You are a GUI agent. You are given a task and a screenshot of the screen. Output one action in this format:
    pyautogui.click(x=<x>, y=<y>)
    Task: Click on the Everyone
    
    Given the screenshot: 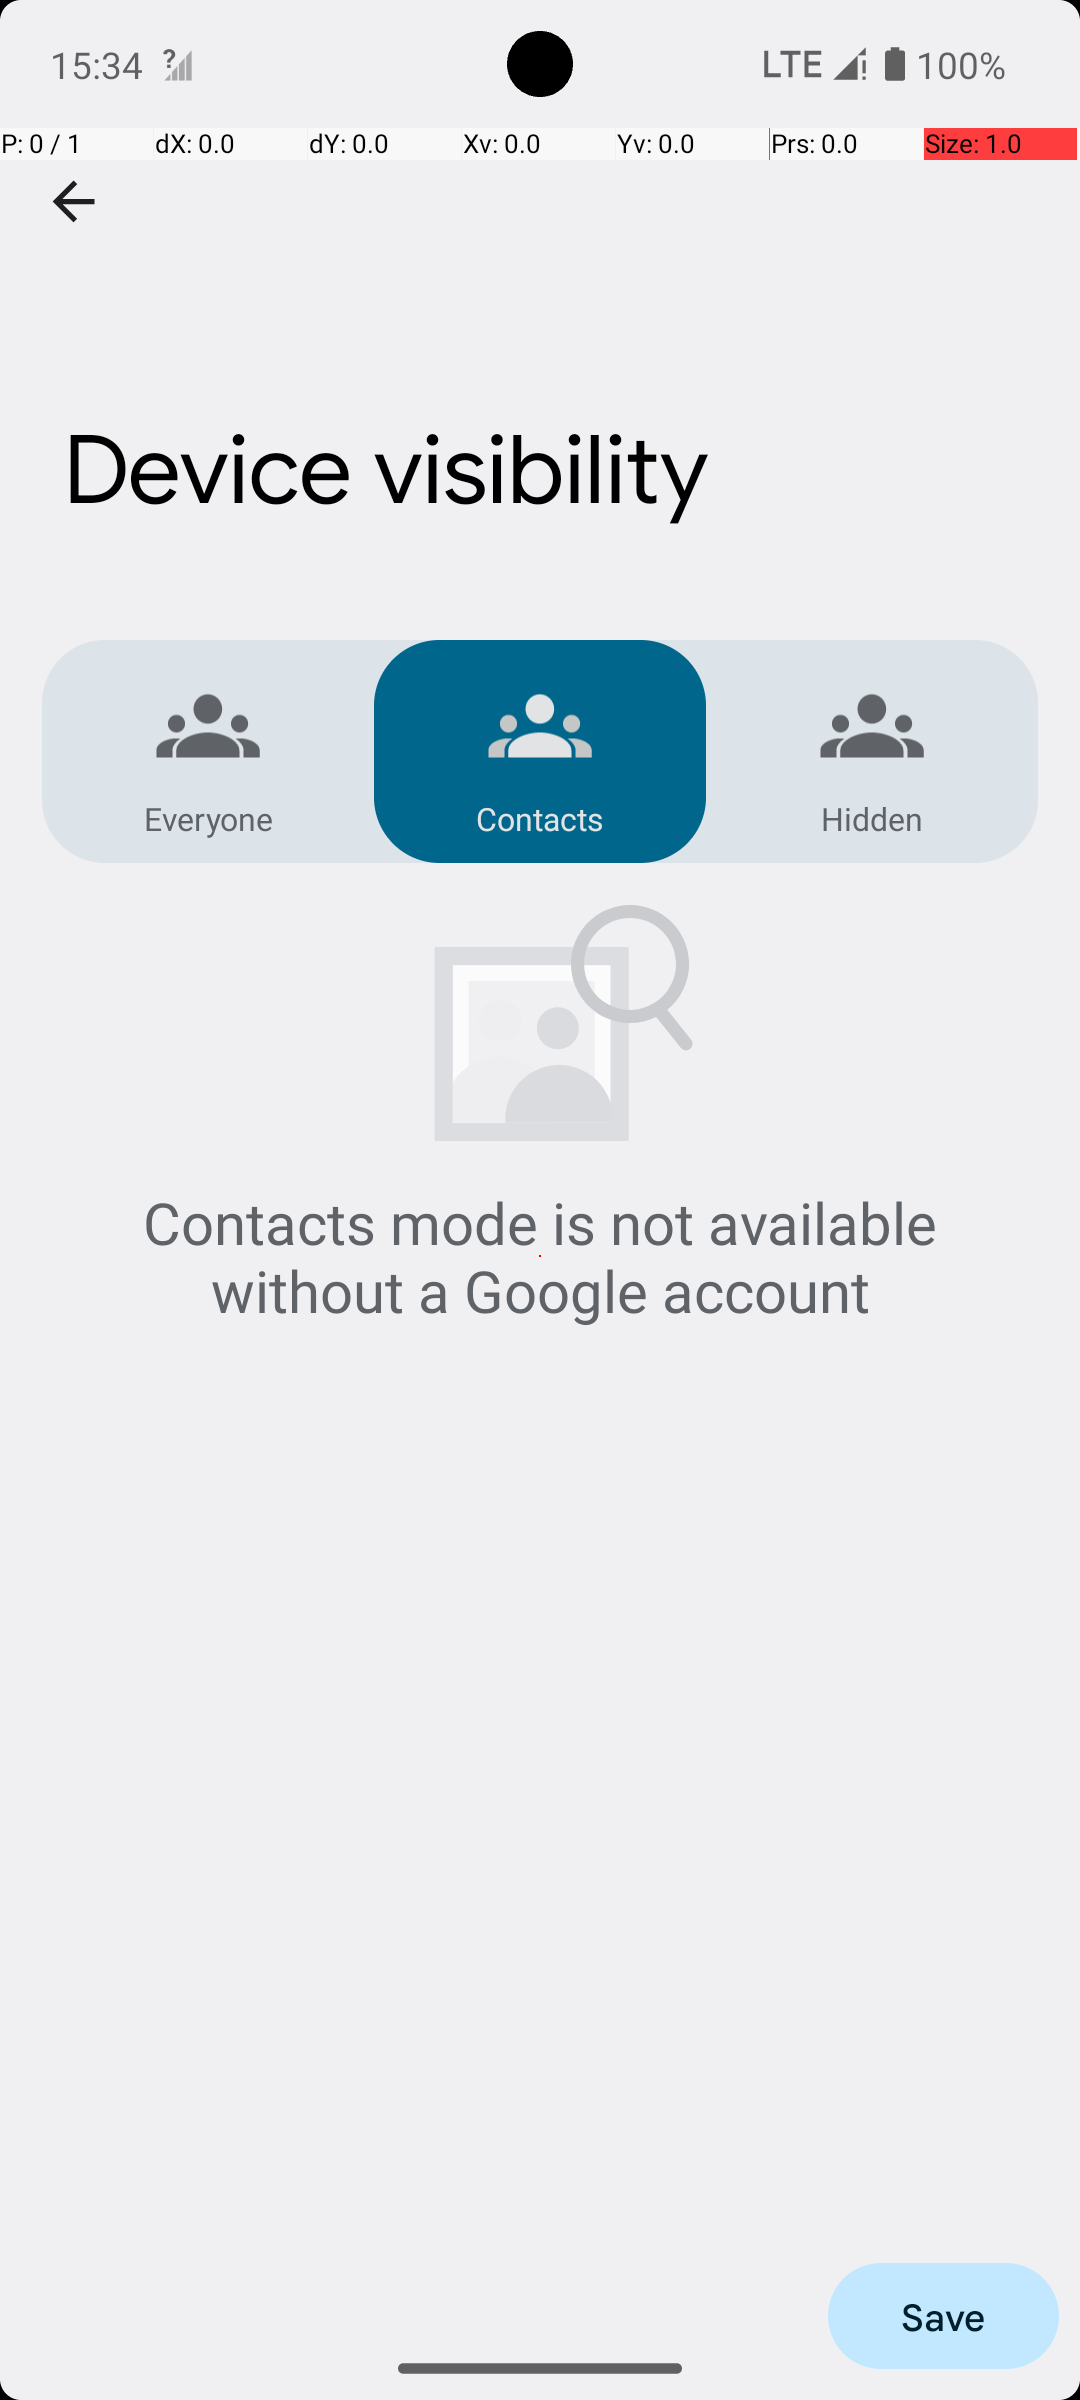 What is the action you would take?
    pyautogui.click(x=208, y=818)
    